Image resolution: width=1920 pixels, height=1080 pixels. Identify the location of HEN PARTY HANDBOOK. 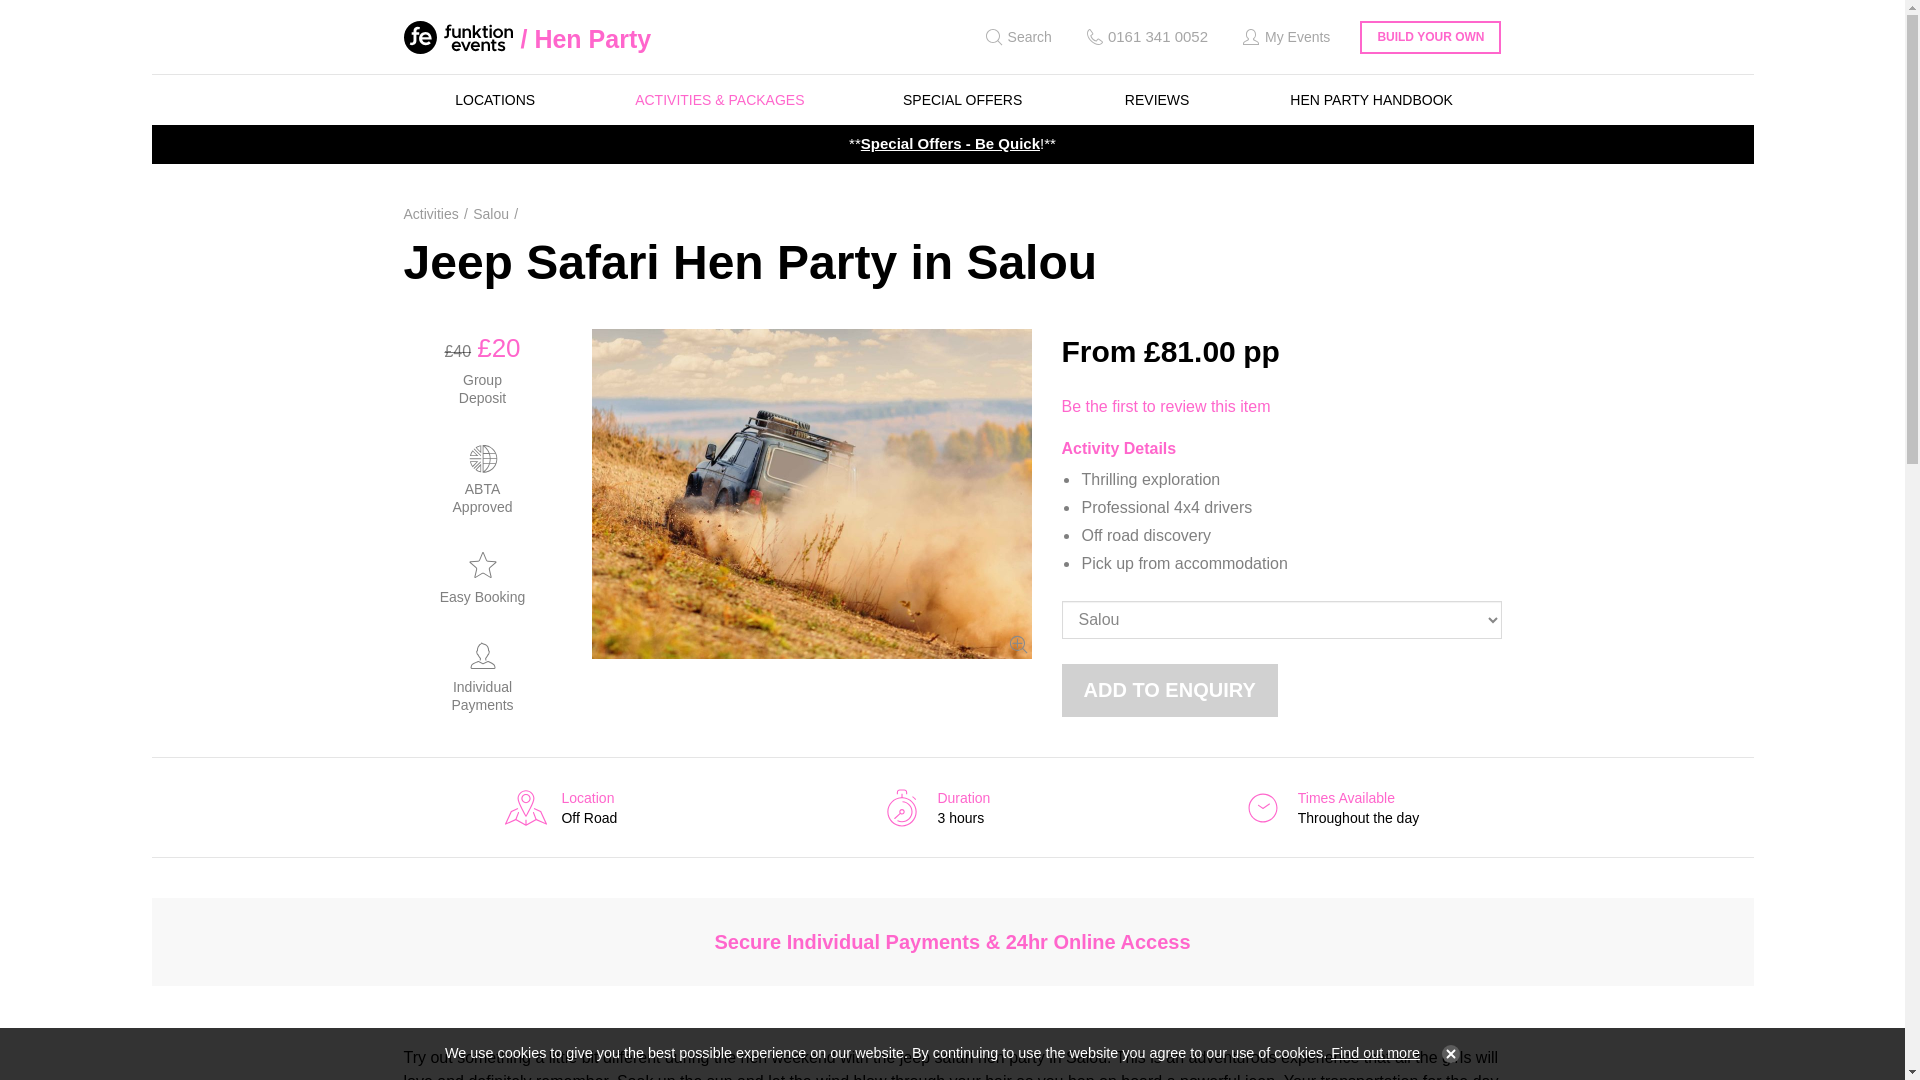
(1372, 100).